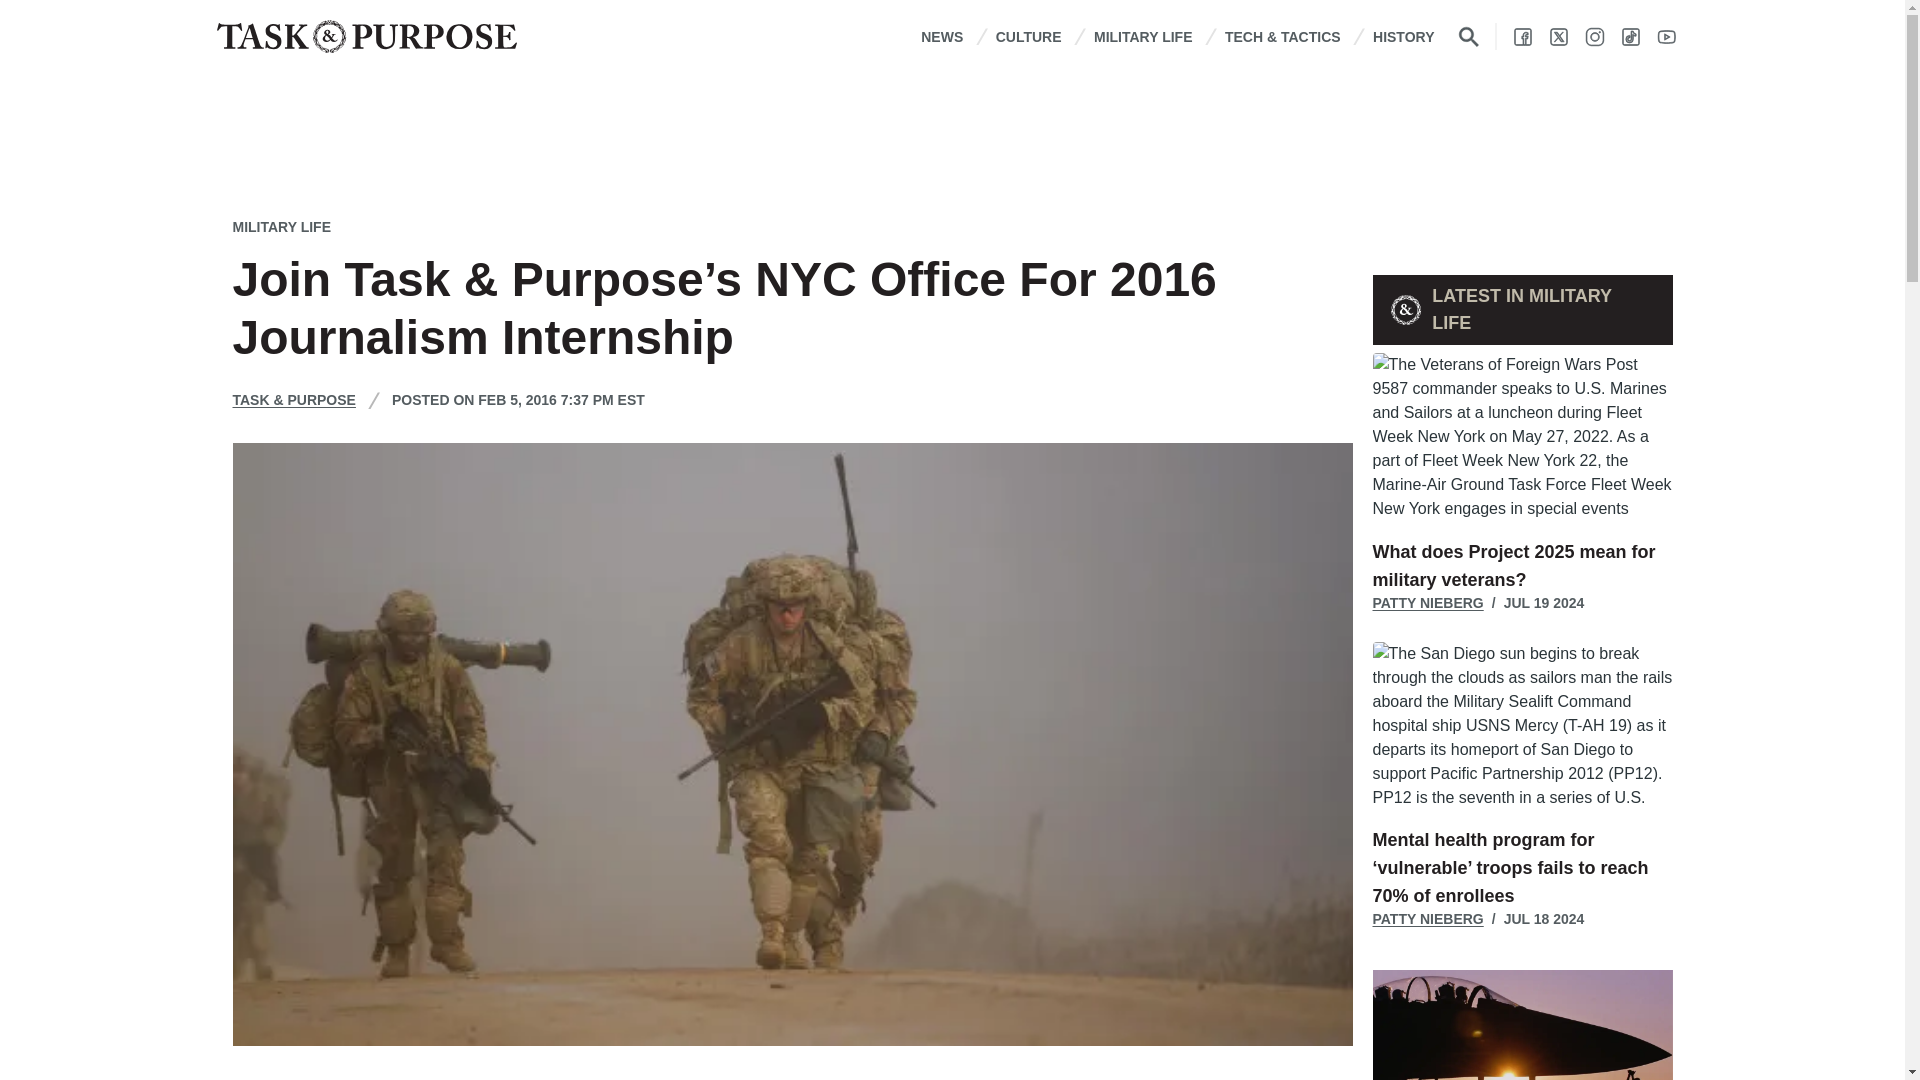  Describe the element at coordinates (942, 36) in the screenshot. I see `NEWS` at that location.